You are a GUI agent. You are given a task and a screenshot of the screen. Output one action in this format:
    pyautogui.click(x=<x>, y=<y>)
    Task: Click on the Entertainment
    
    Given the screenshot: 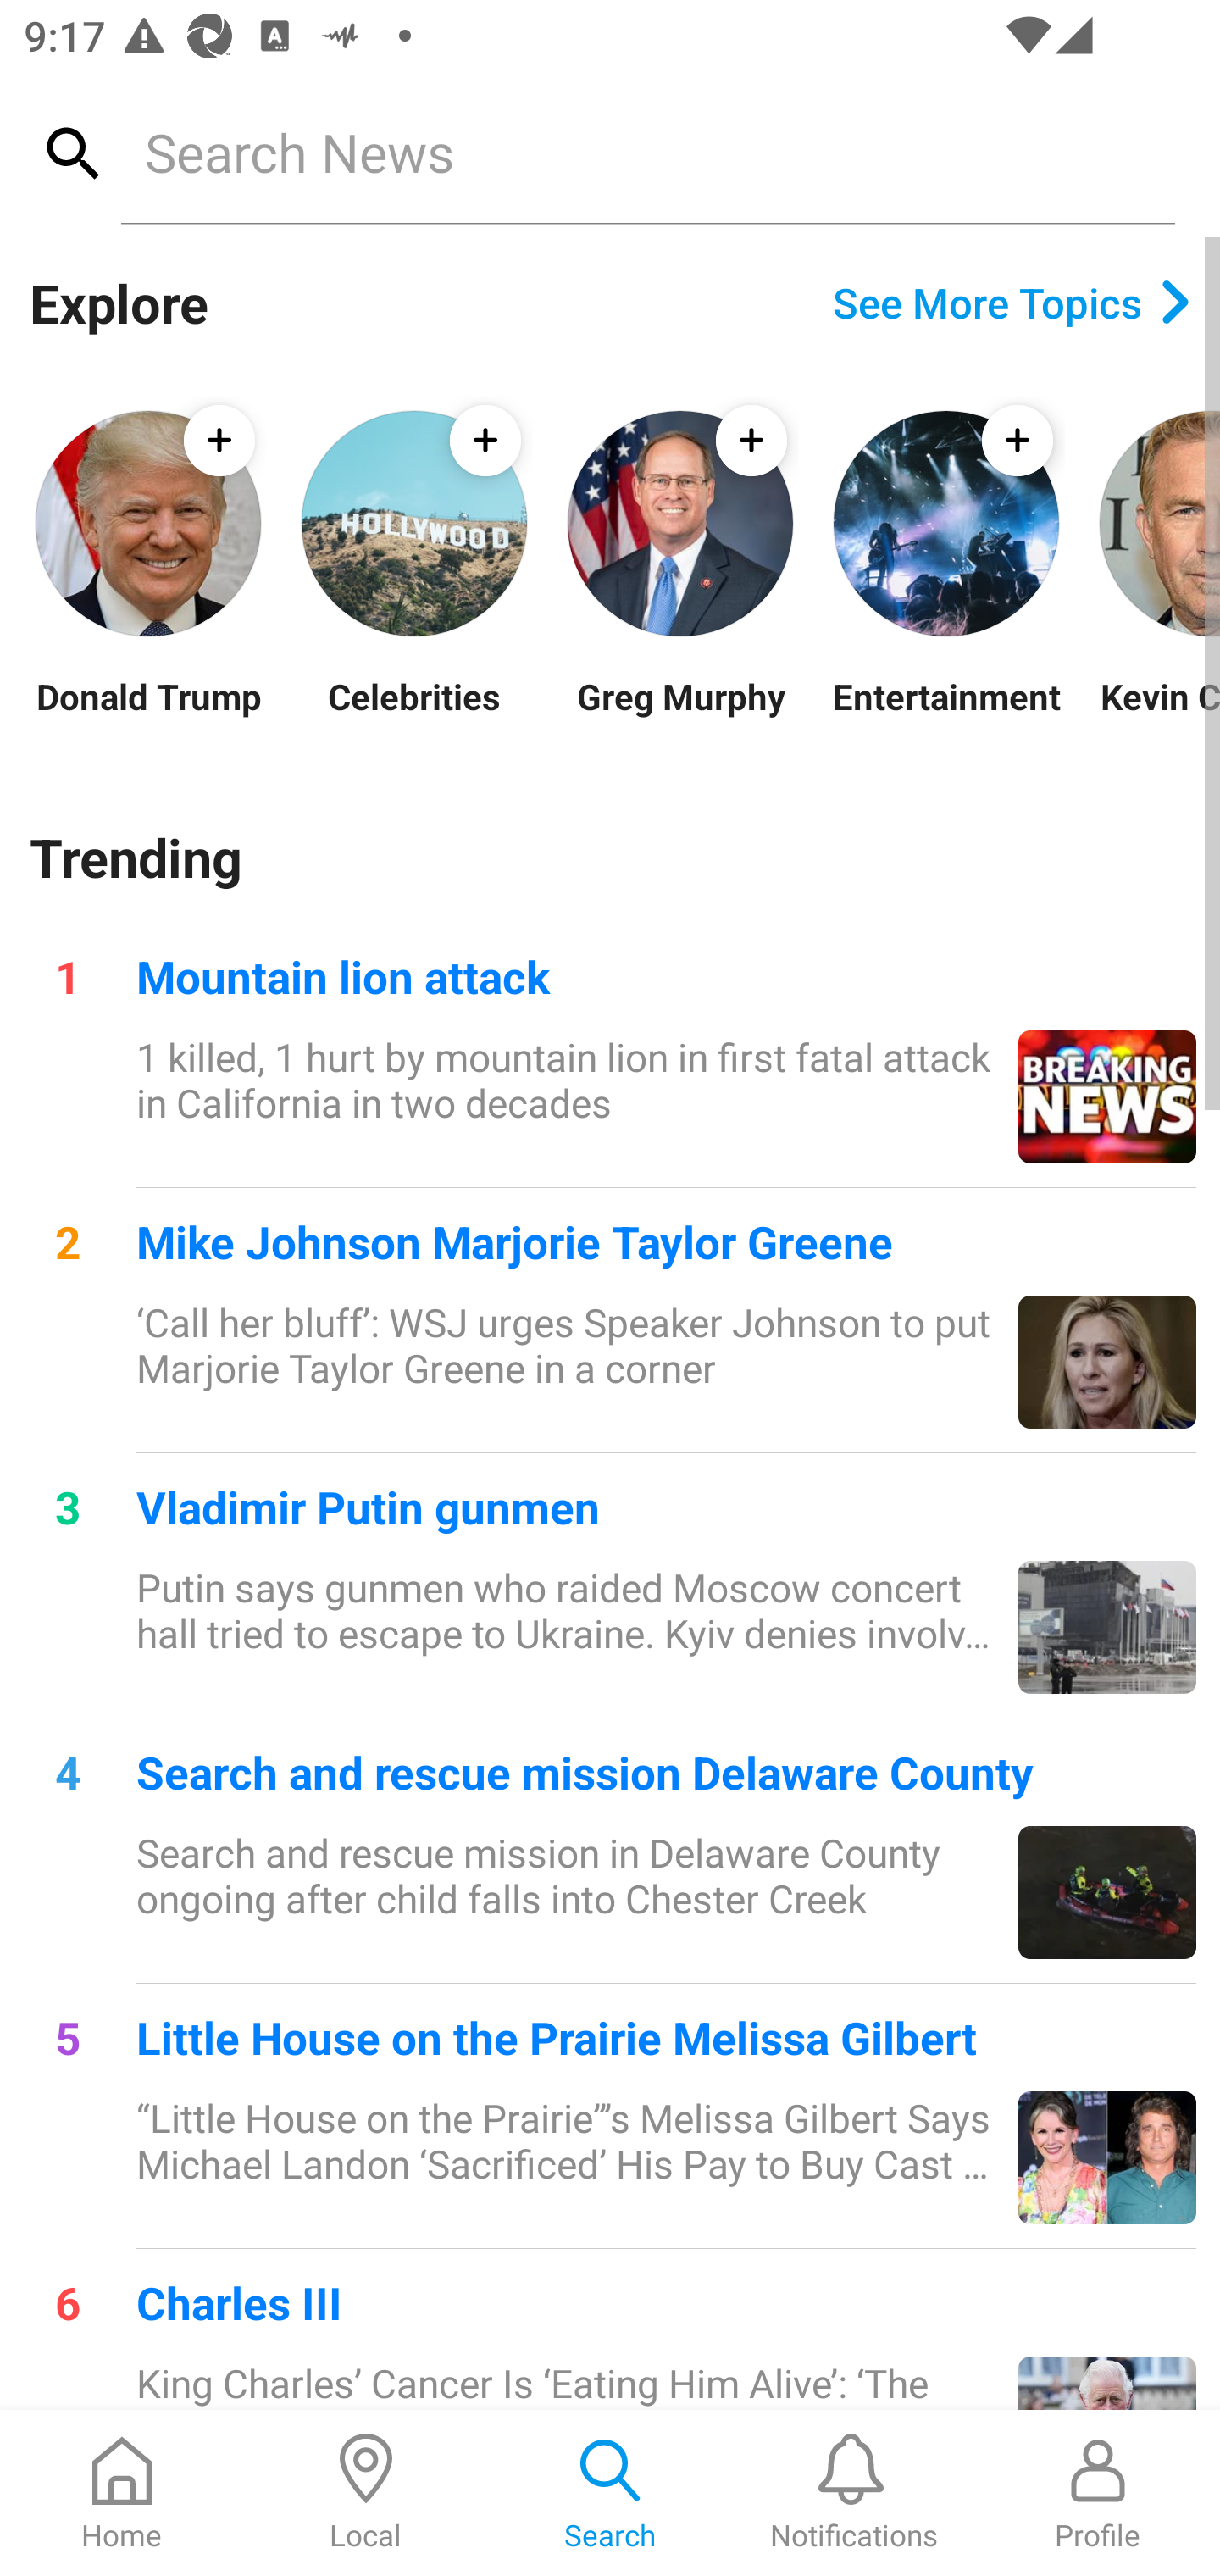 What is the action you would take?
    pyautogui.click(x=945, y=717)
    